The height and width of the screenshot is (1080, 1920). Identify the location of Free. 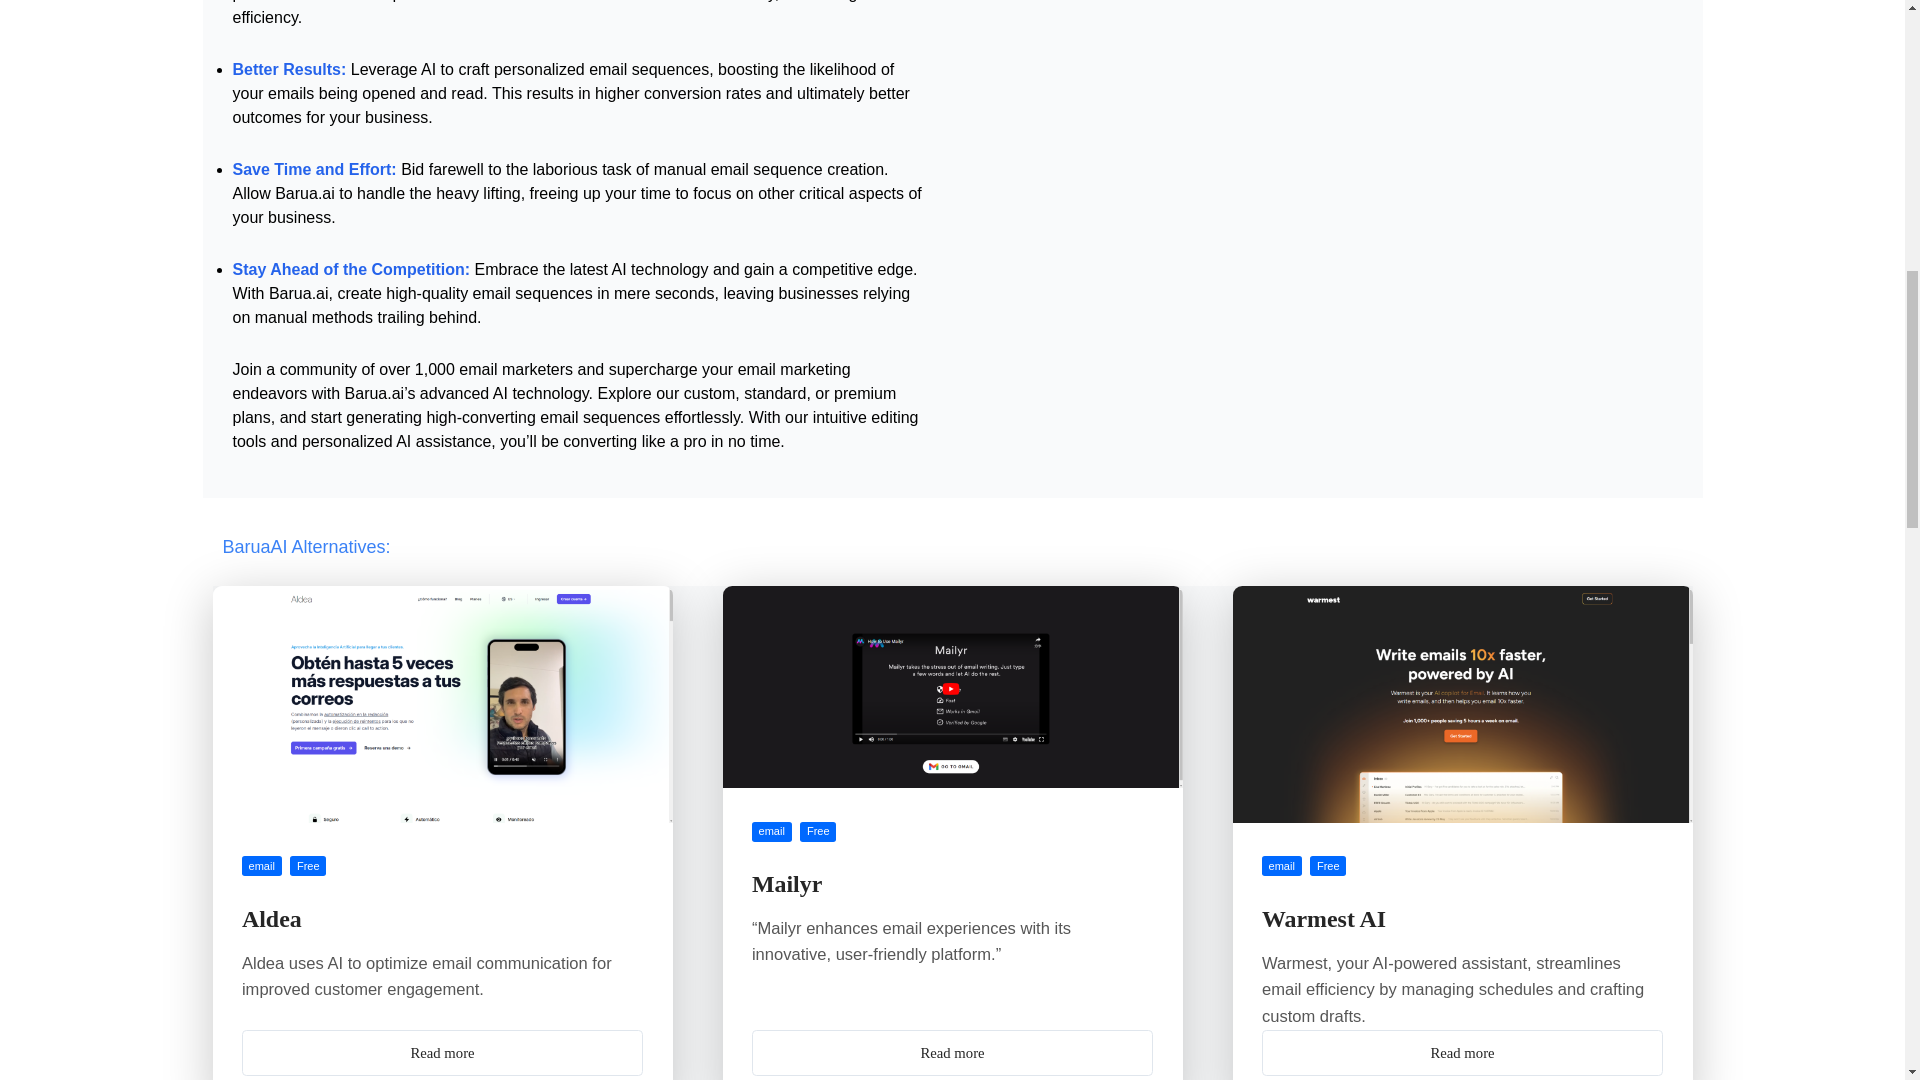
(308, 866).